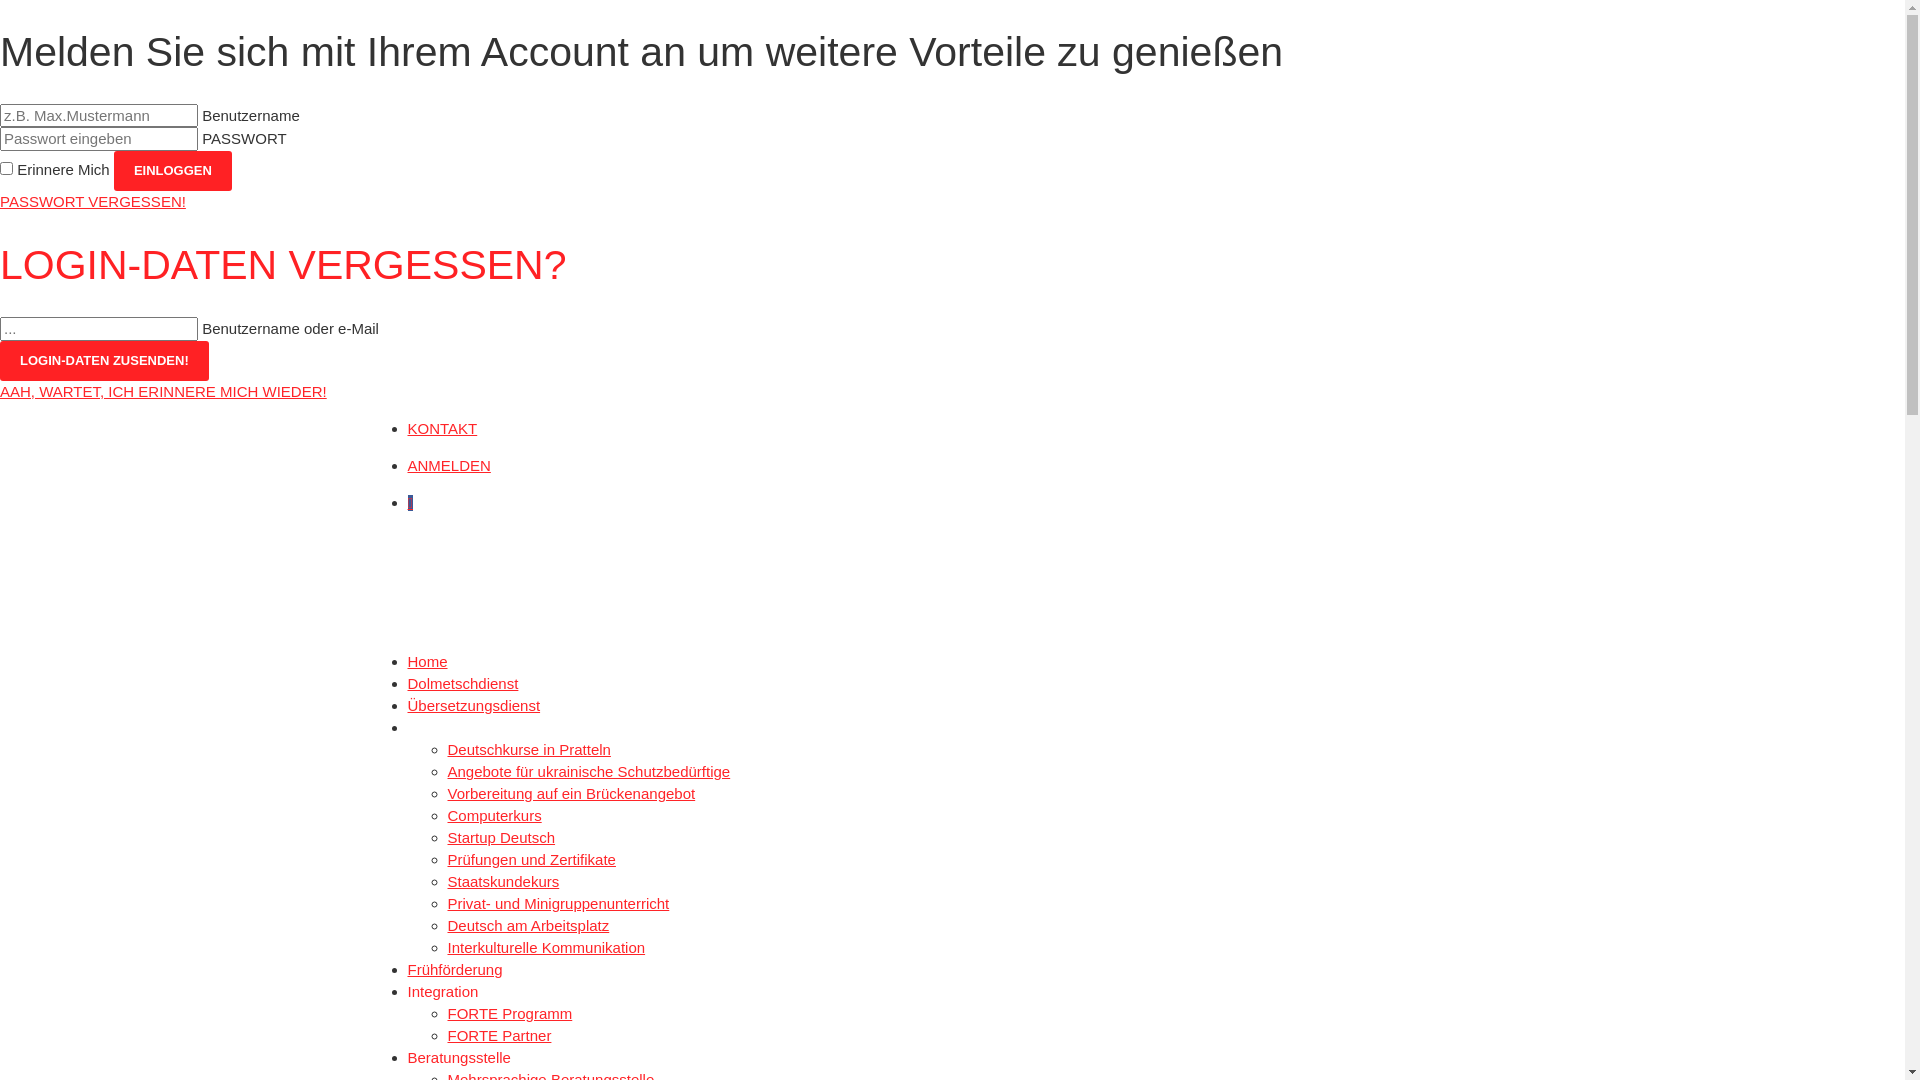 The width and height of the screenshot is (1920, 1080). Describe the element at coordinates (410, 503) in the screenshot. I see `Facebook` at that location.